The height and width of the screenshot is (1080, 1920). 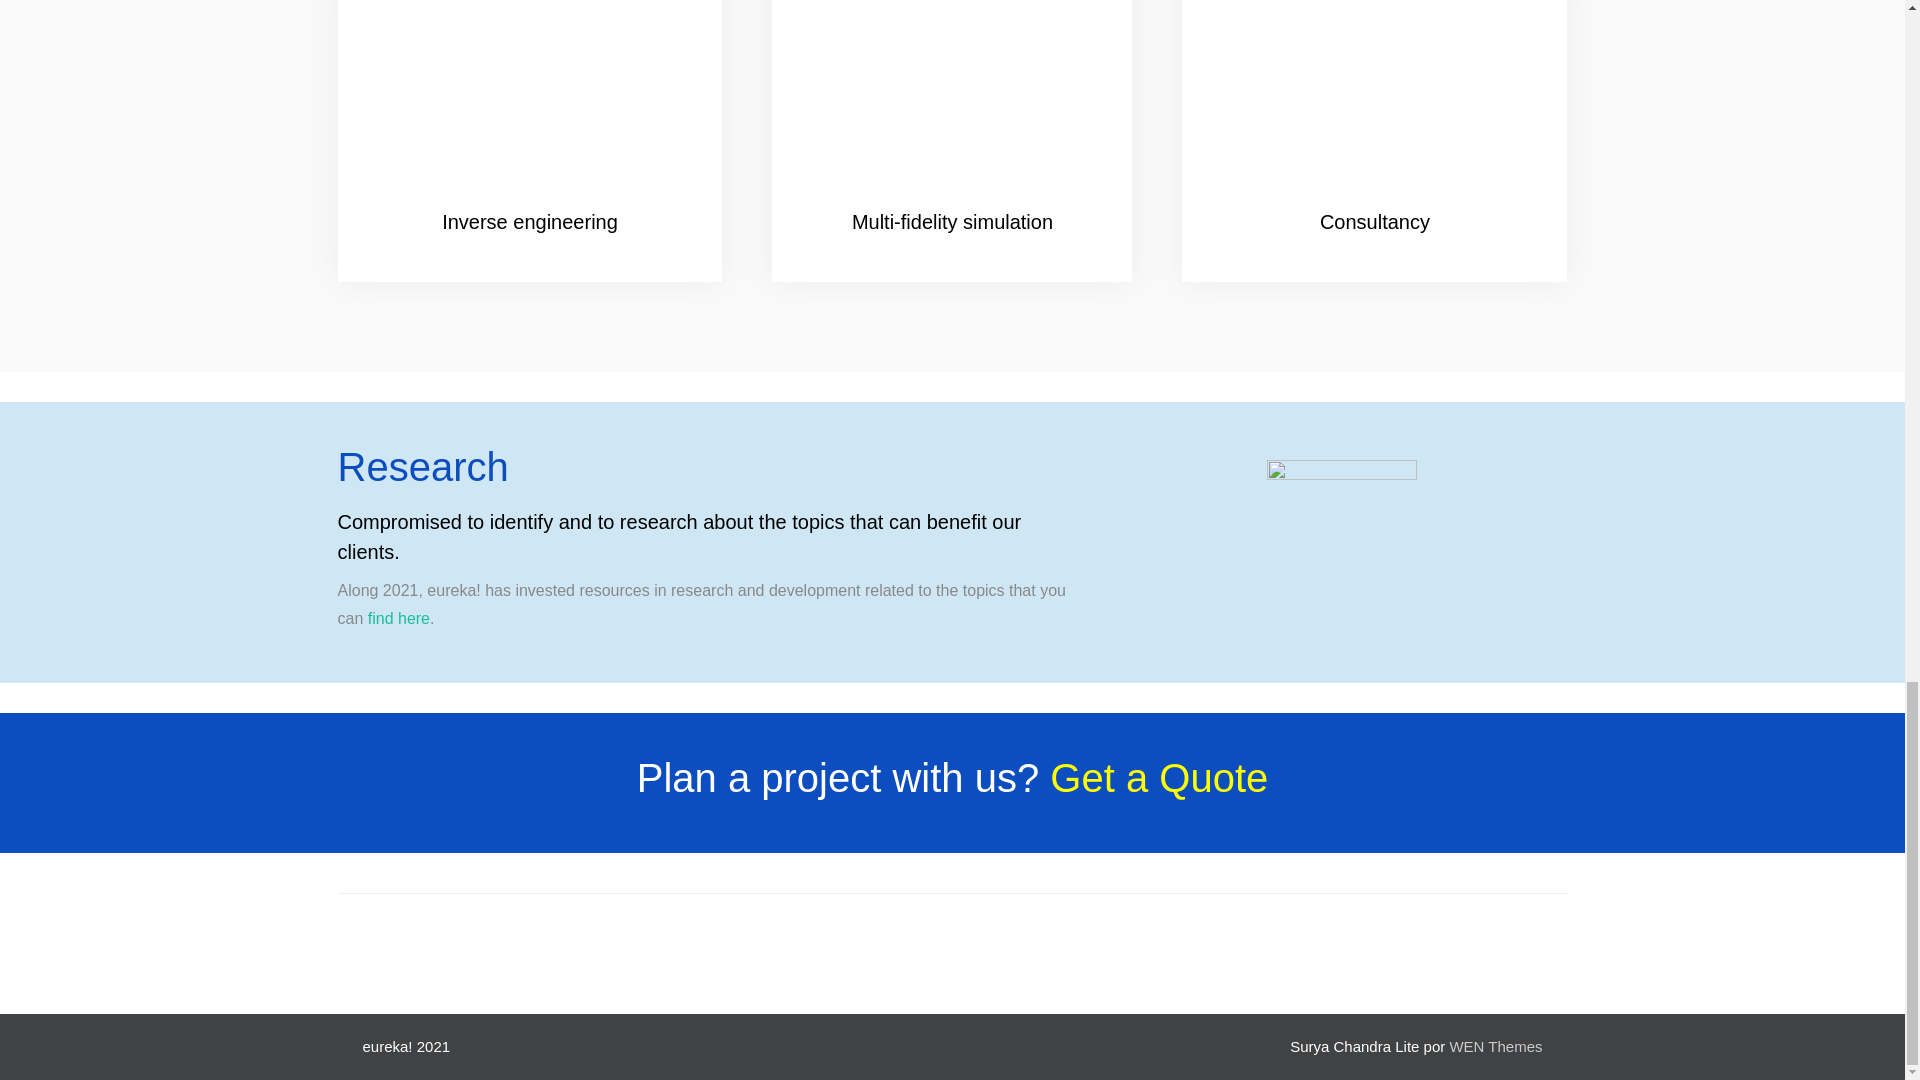 What do you see at coordinates (1495, 1046) in the screenshot?
I see `WEN Themes` at bounding box center [1495, 1046].